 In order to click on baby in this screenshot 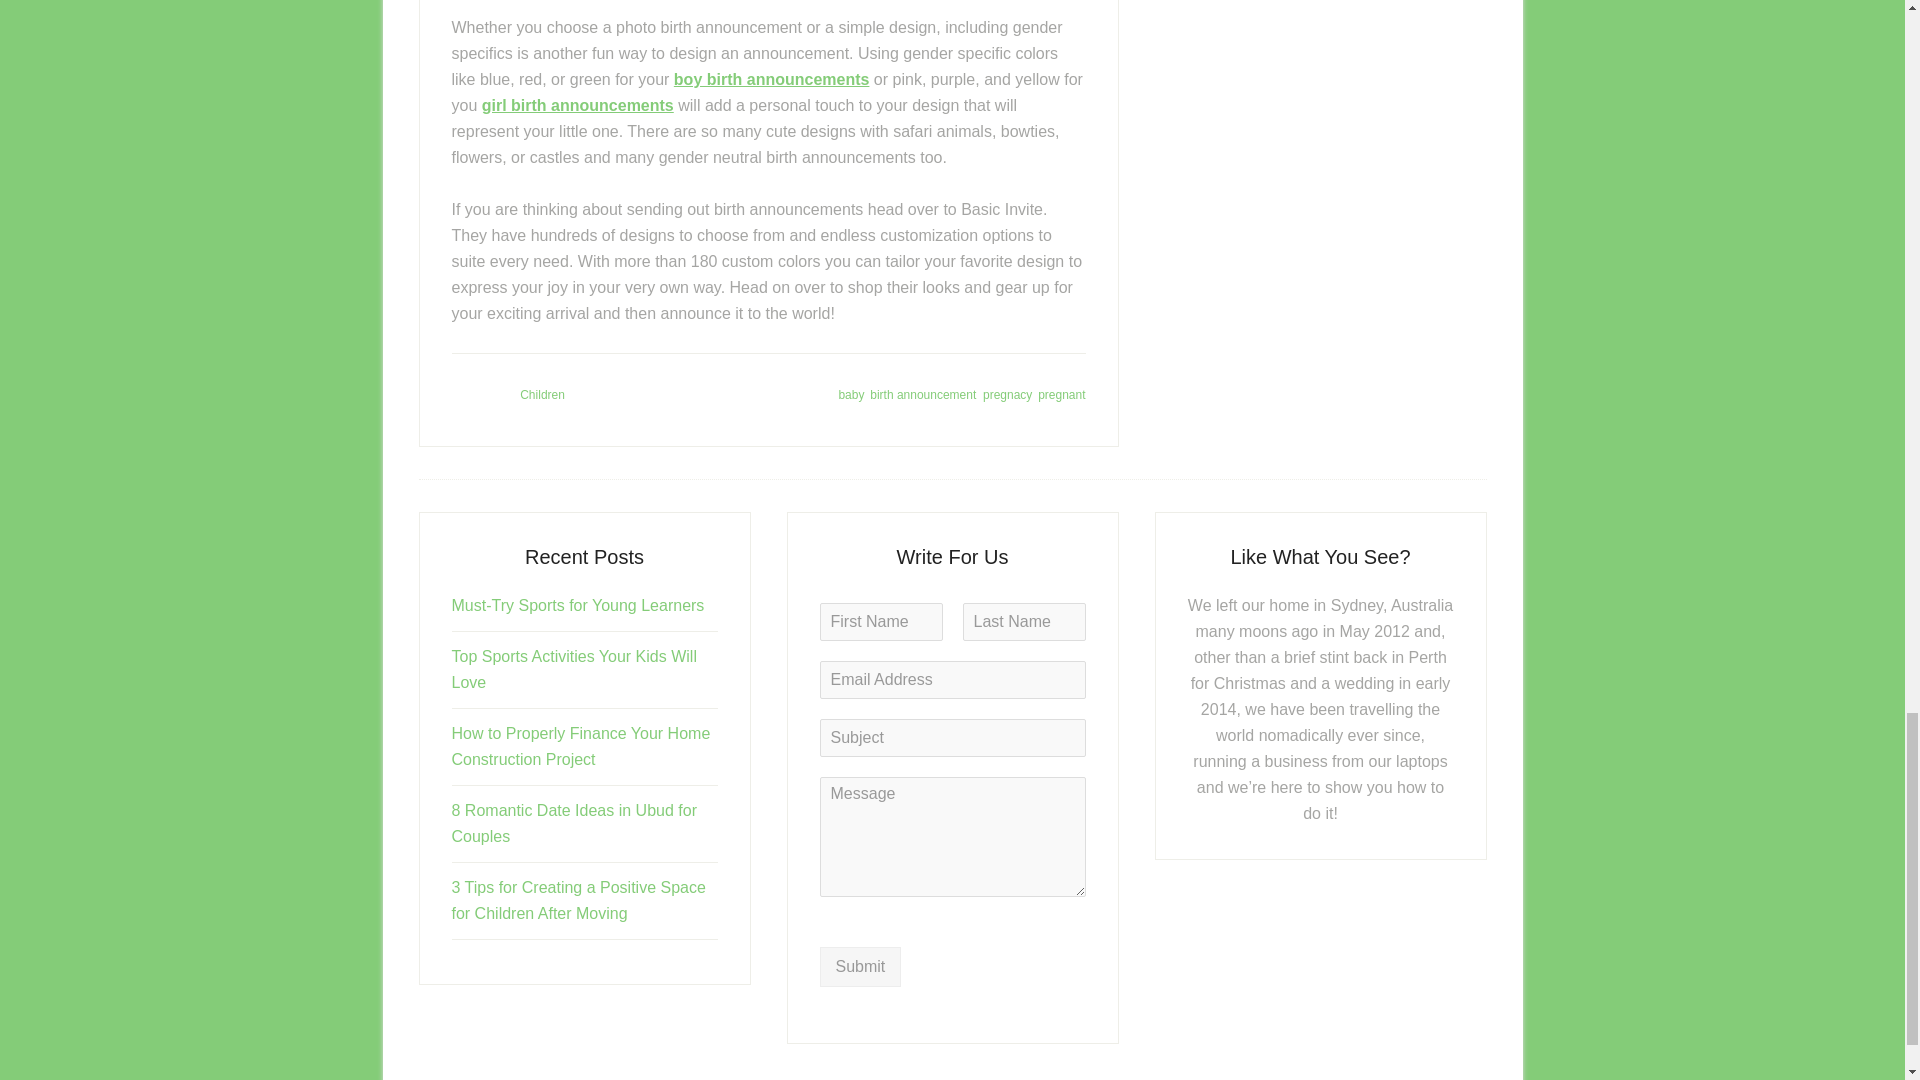, I will do `click(850, 394)`.